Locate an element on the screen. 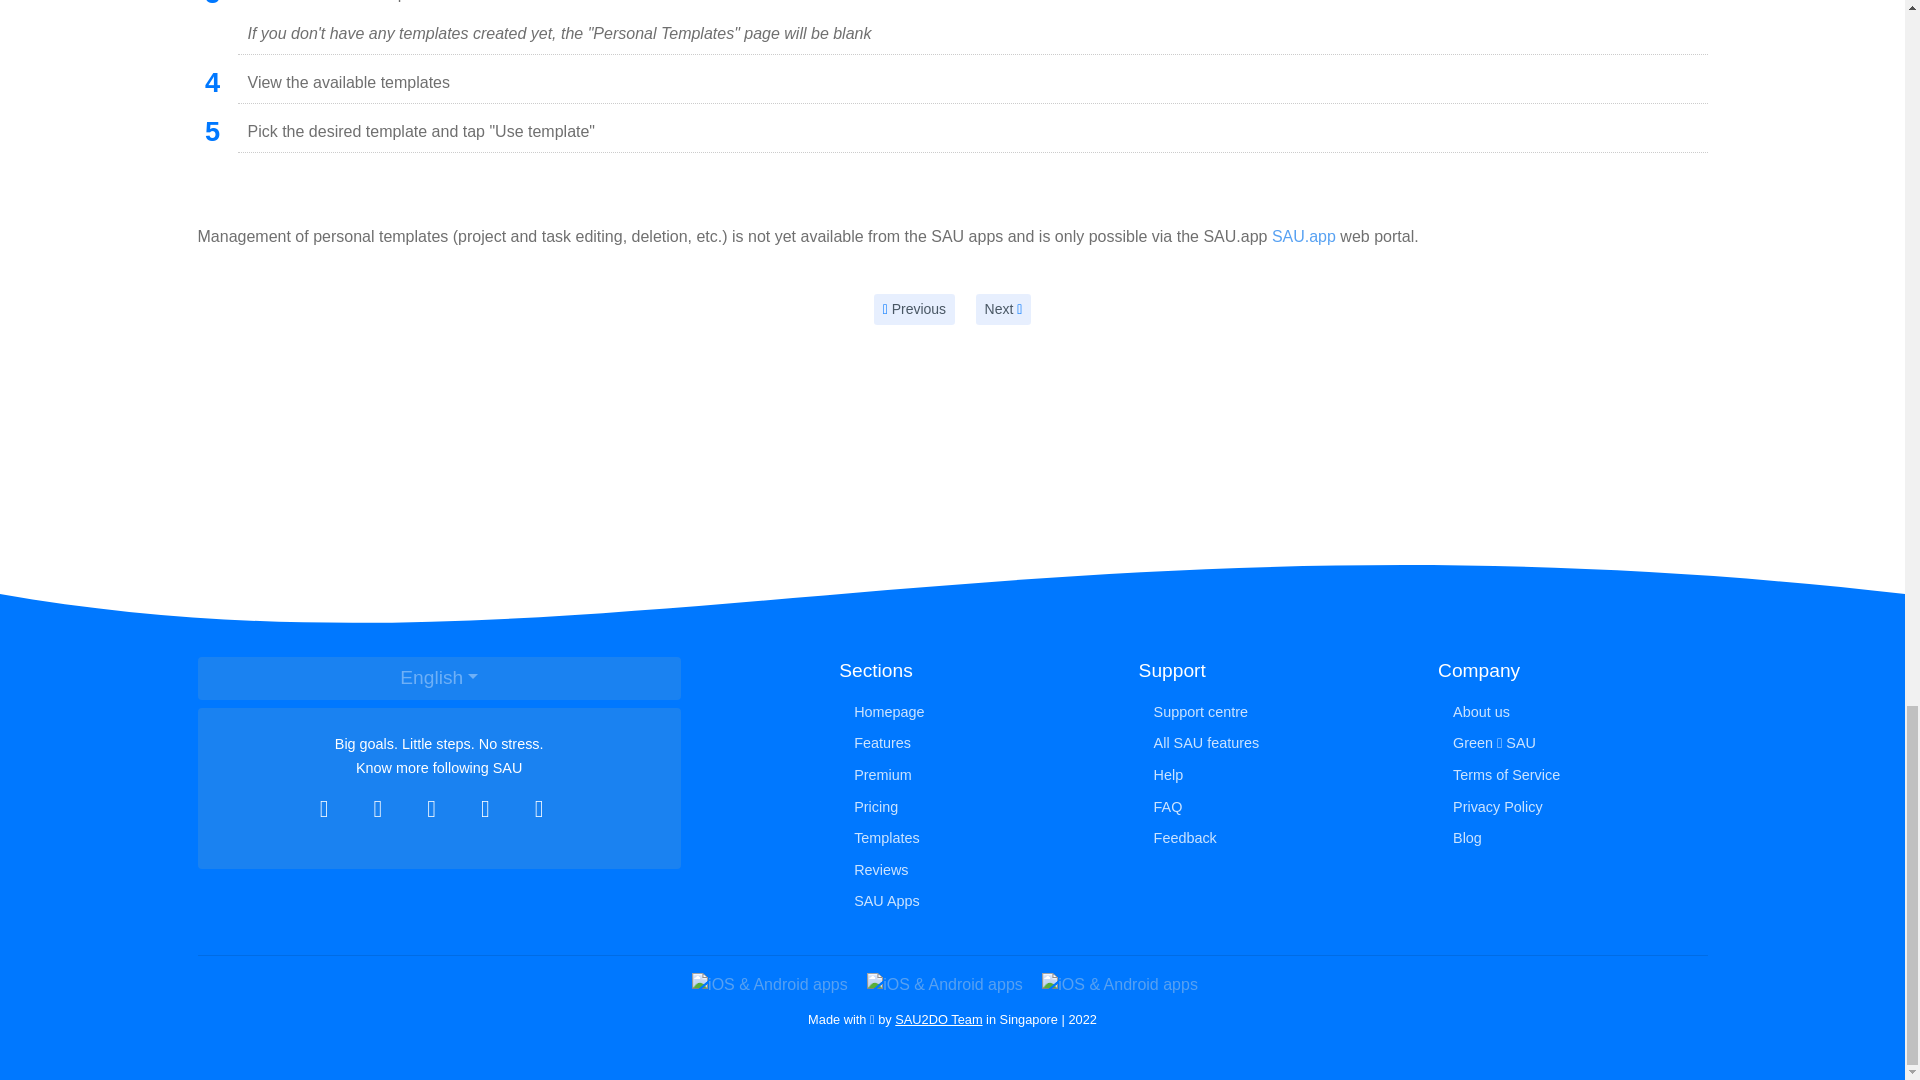 Image resolution: width=1920 pixels, height=1080 pixels. Features is located at coordinates (973, 744).